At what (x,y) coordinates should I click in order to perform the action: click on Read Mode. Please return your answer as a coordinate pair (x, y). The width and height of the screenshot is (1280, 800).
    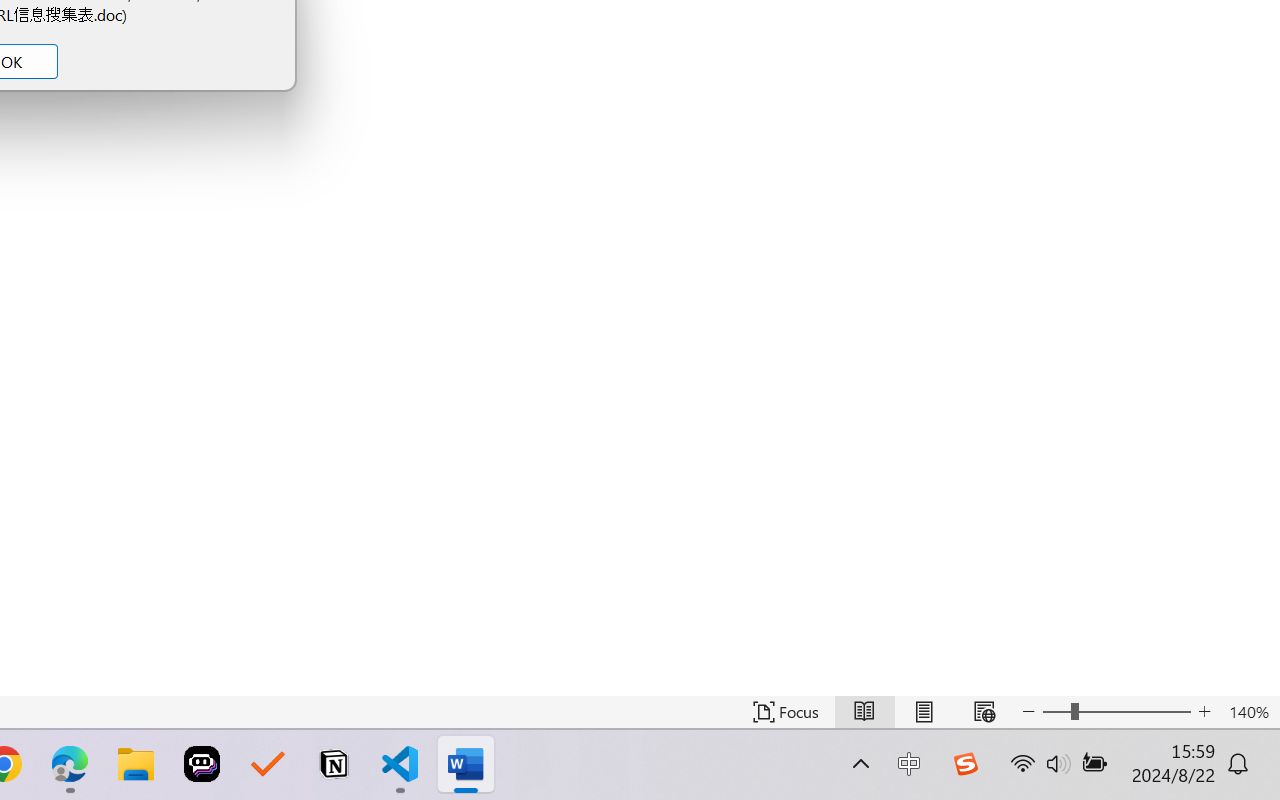
    Looking at the image, I should click on (864, 712).